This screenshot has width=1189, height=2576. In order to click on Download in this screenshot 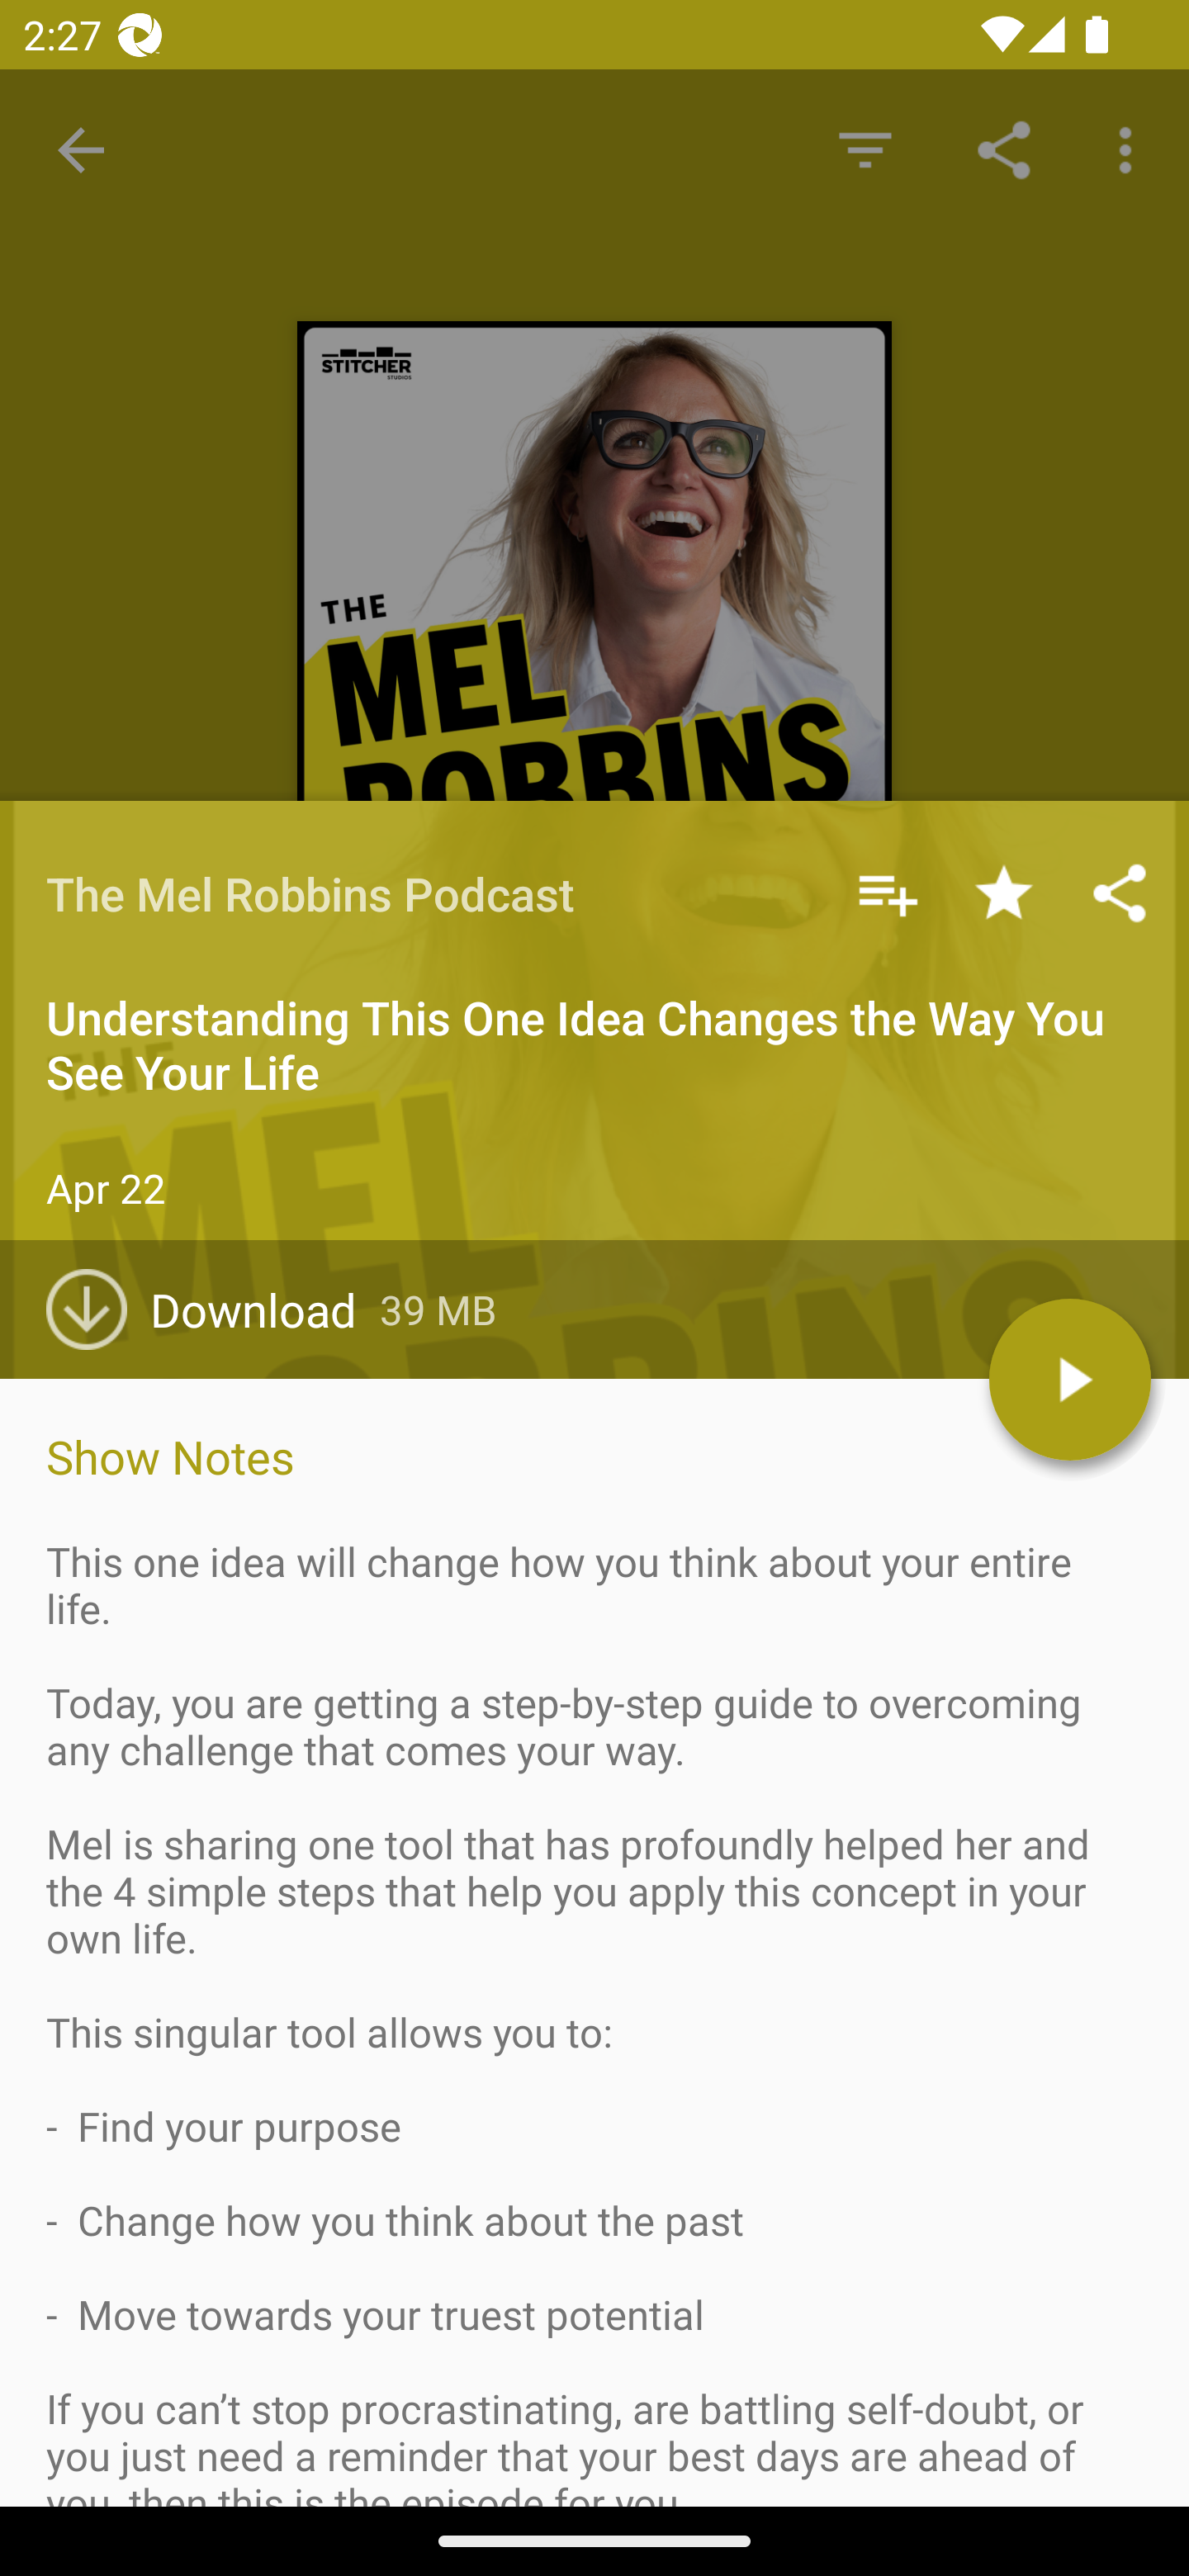, I will do `click(213, 1309)`.